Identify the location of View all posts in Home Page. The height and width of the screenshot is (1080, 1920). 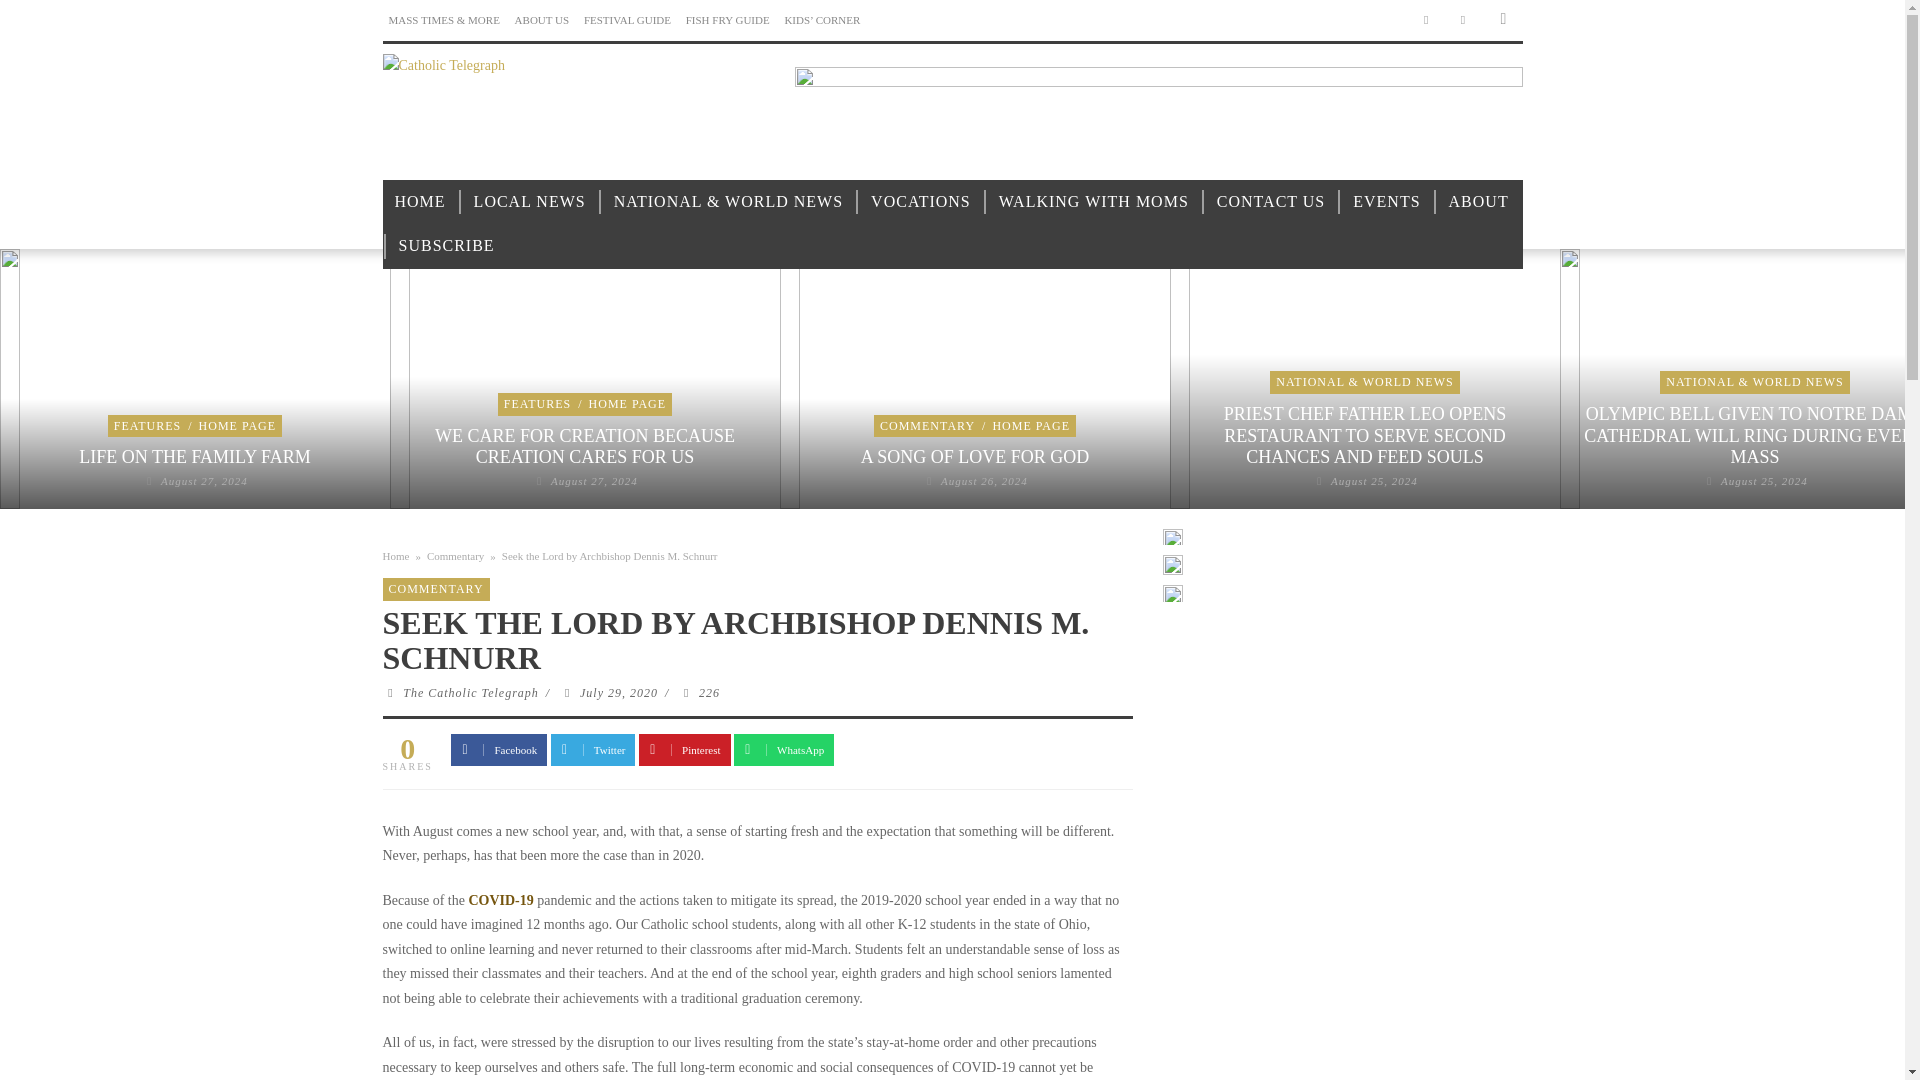
(628, 404).